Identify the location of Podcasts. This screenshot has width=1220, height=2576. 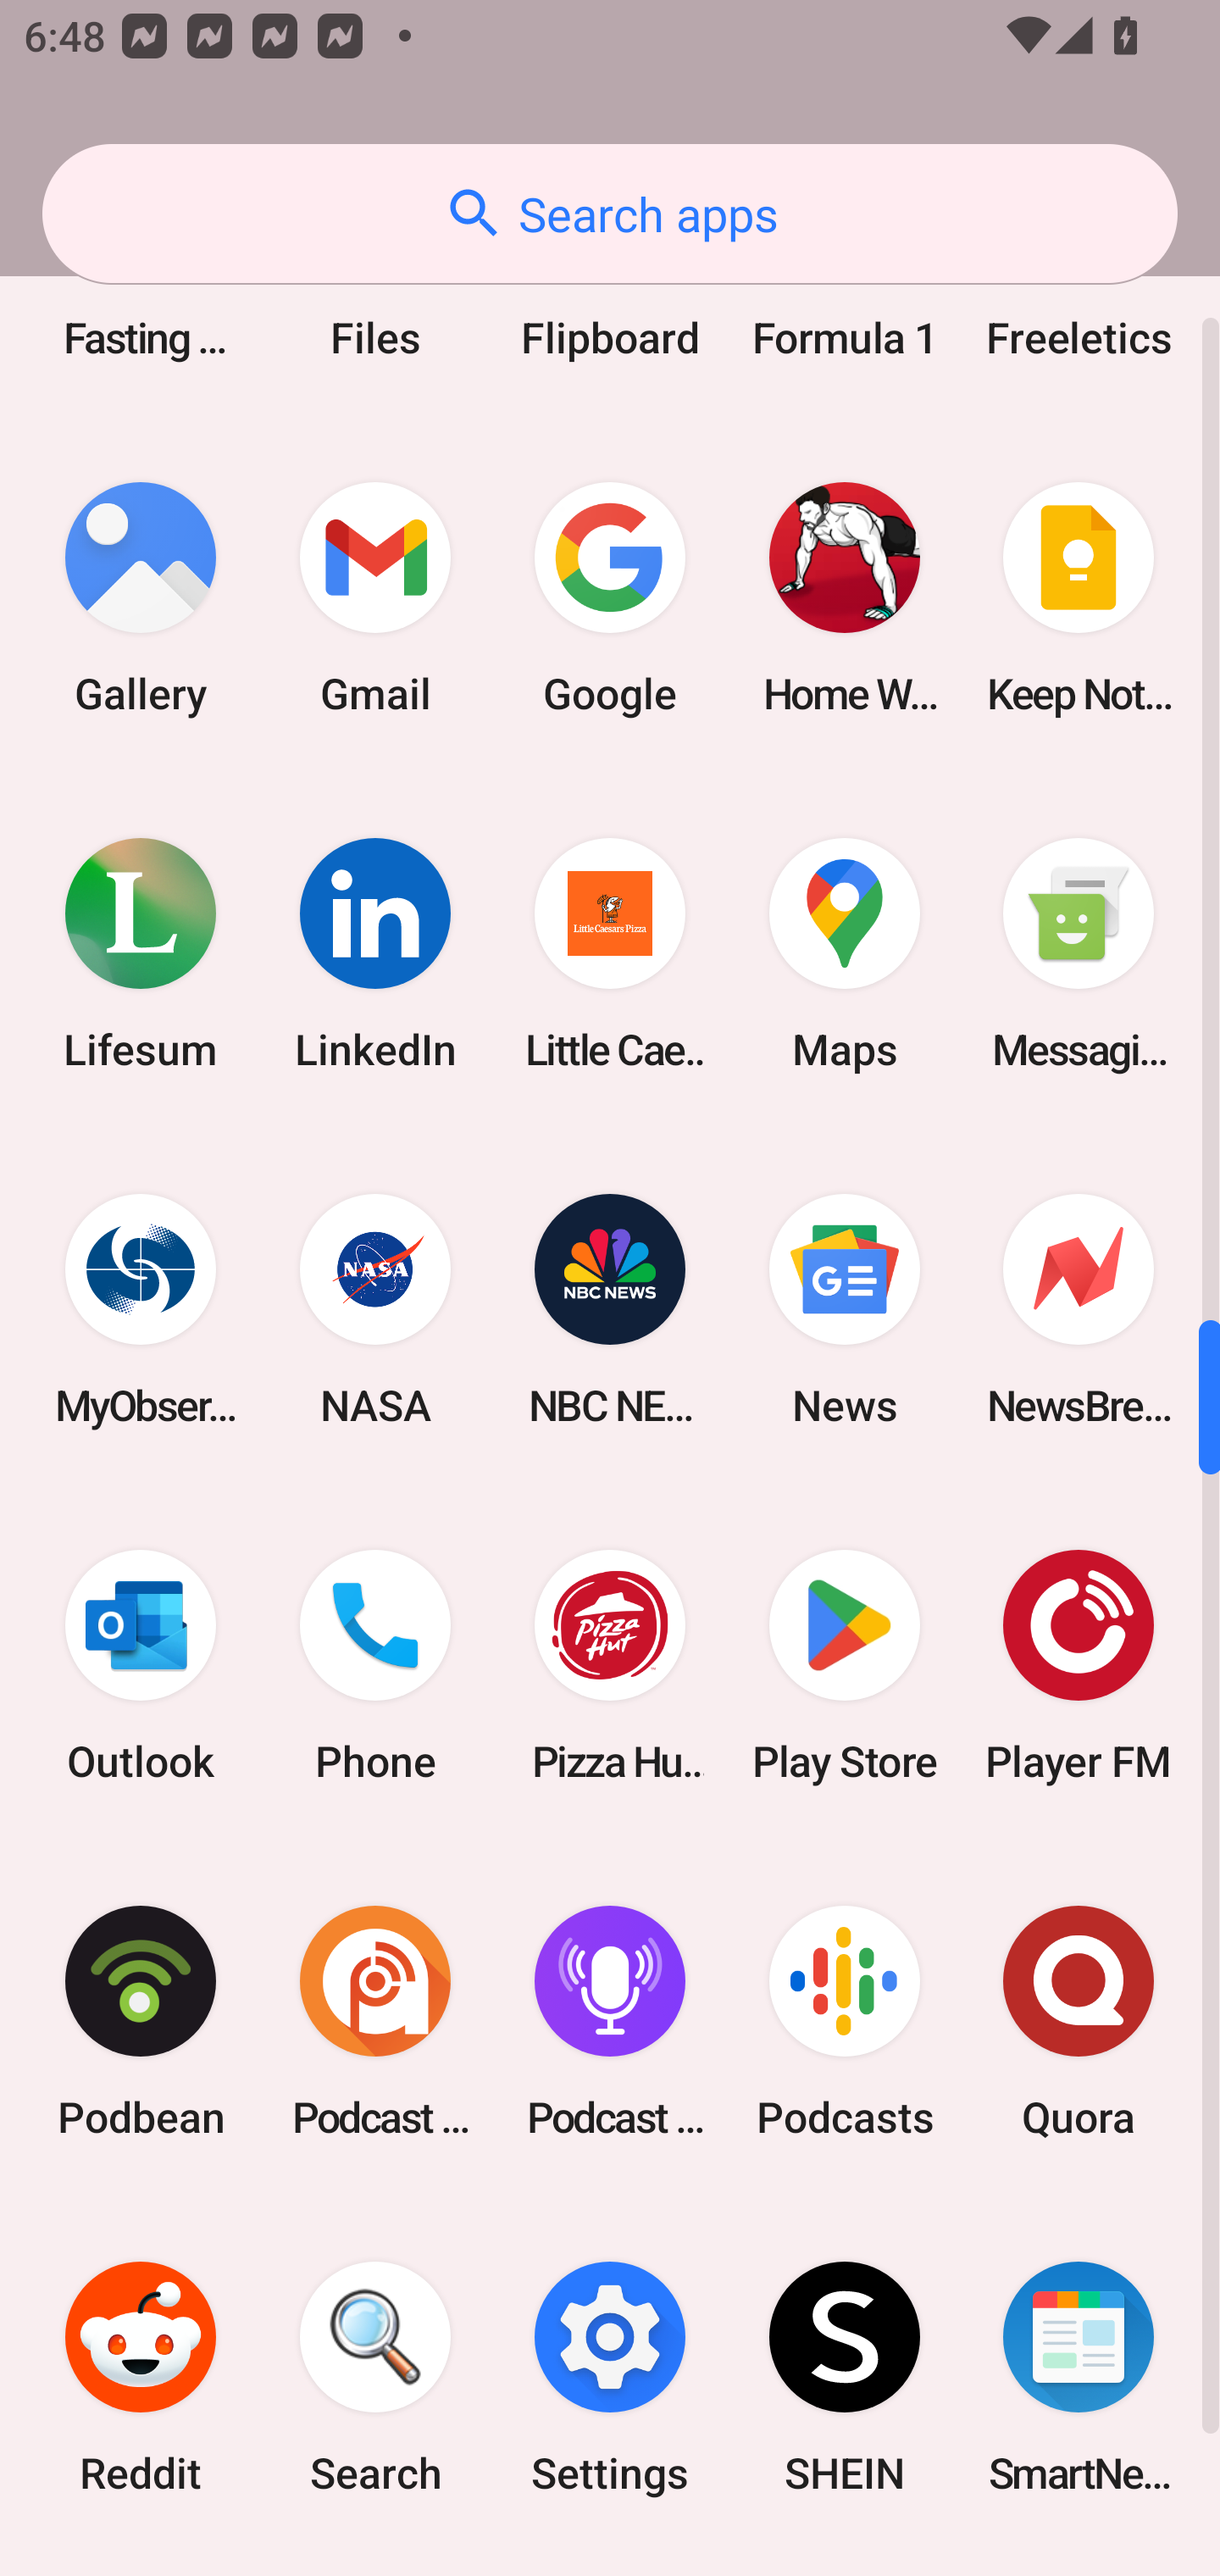
(844, 2022).